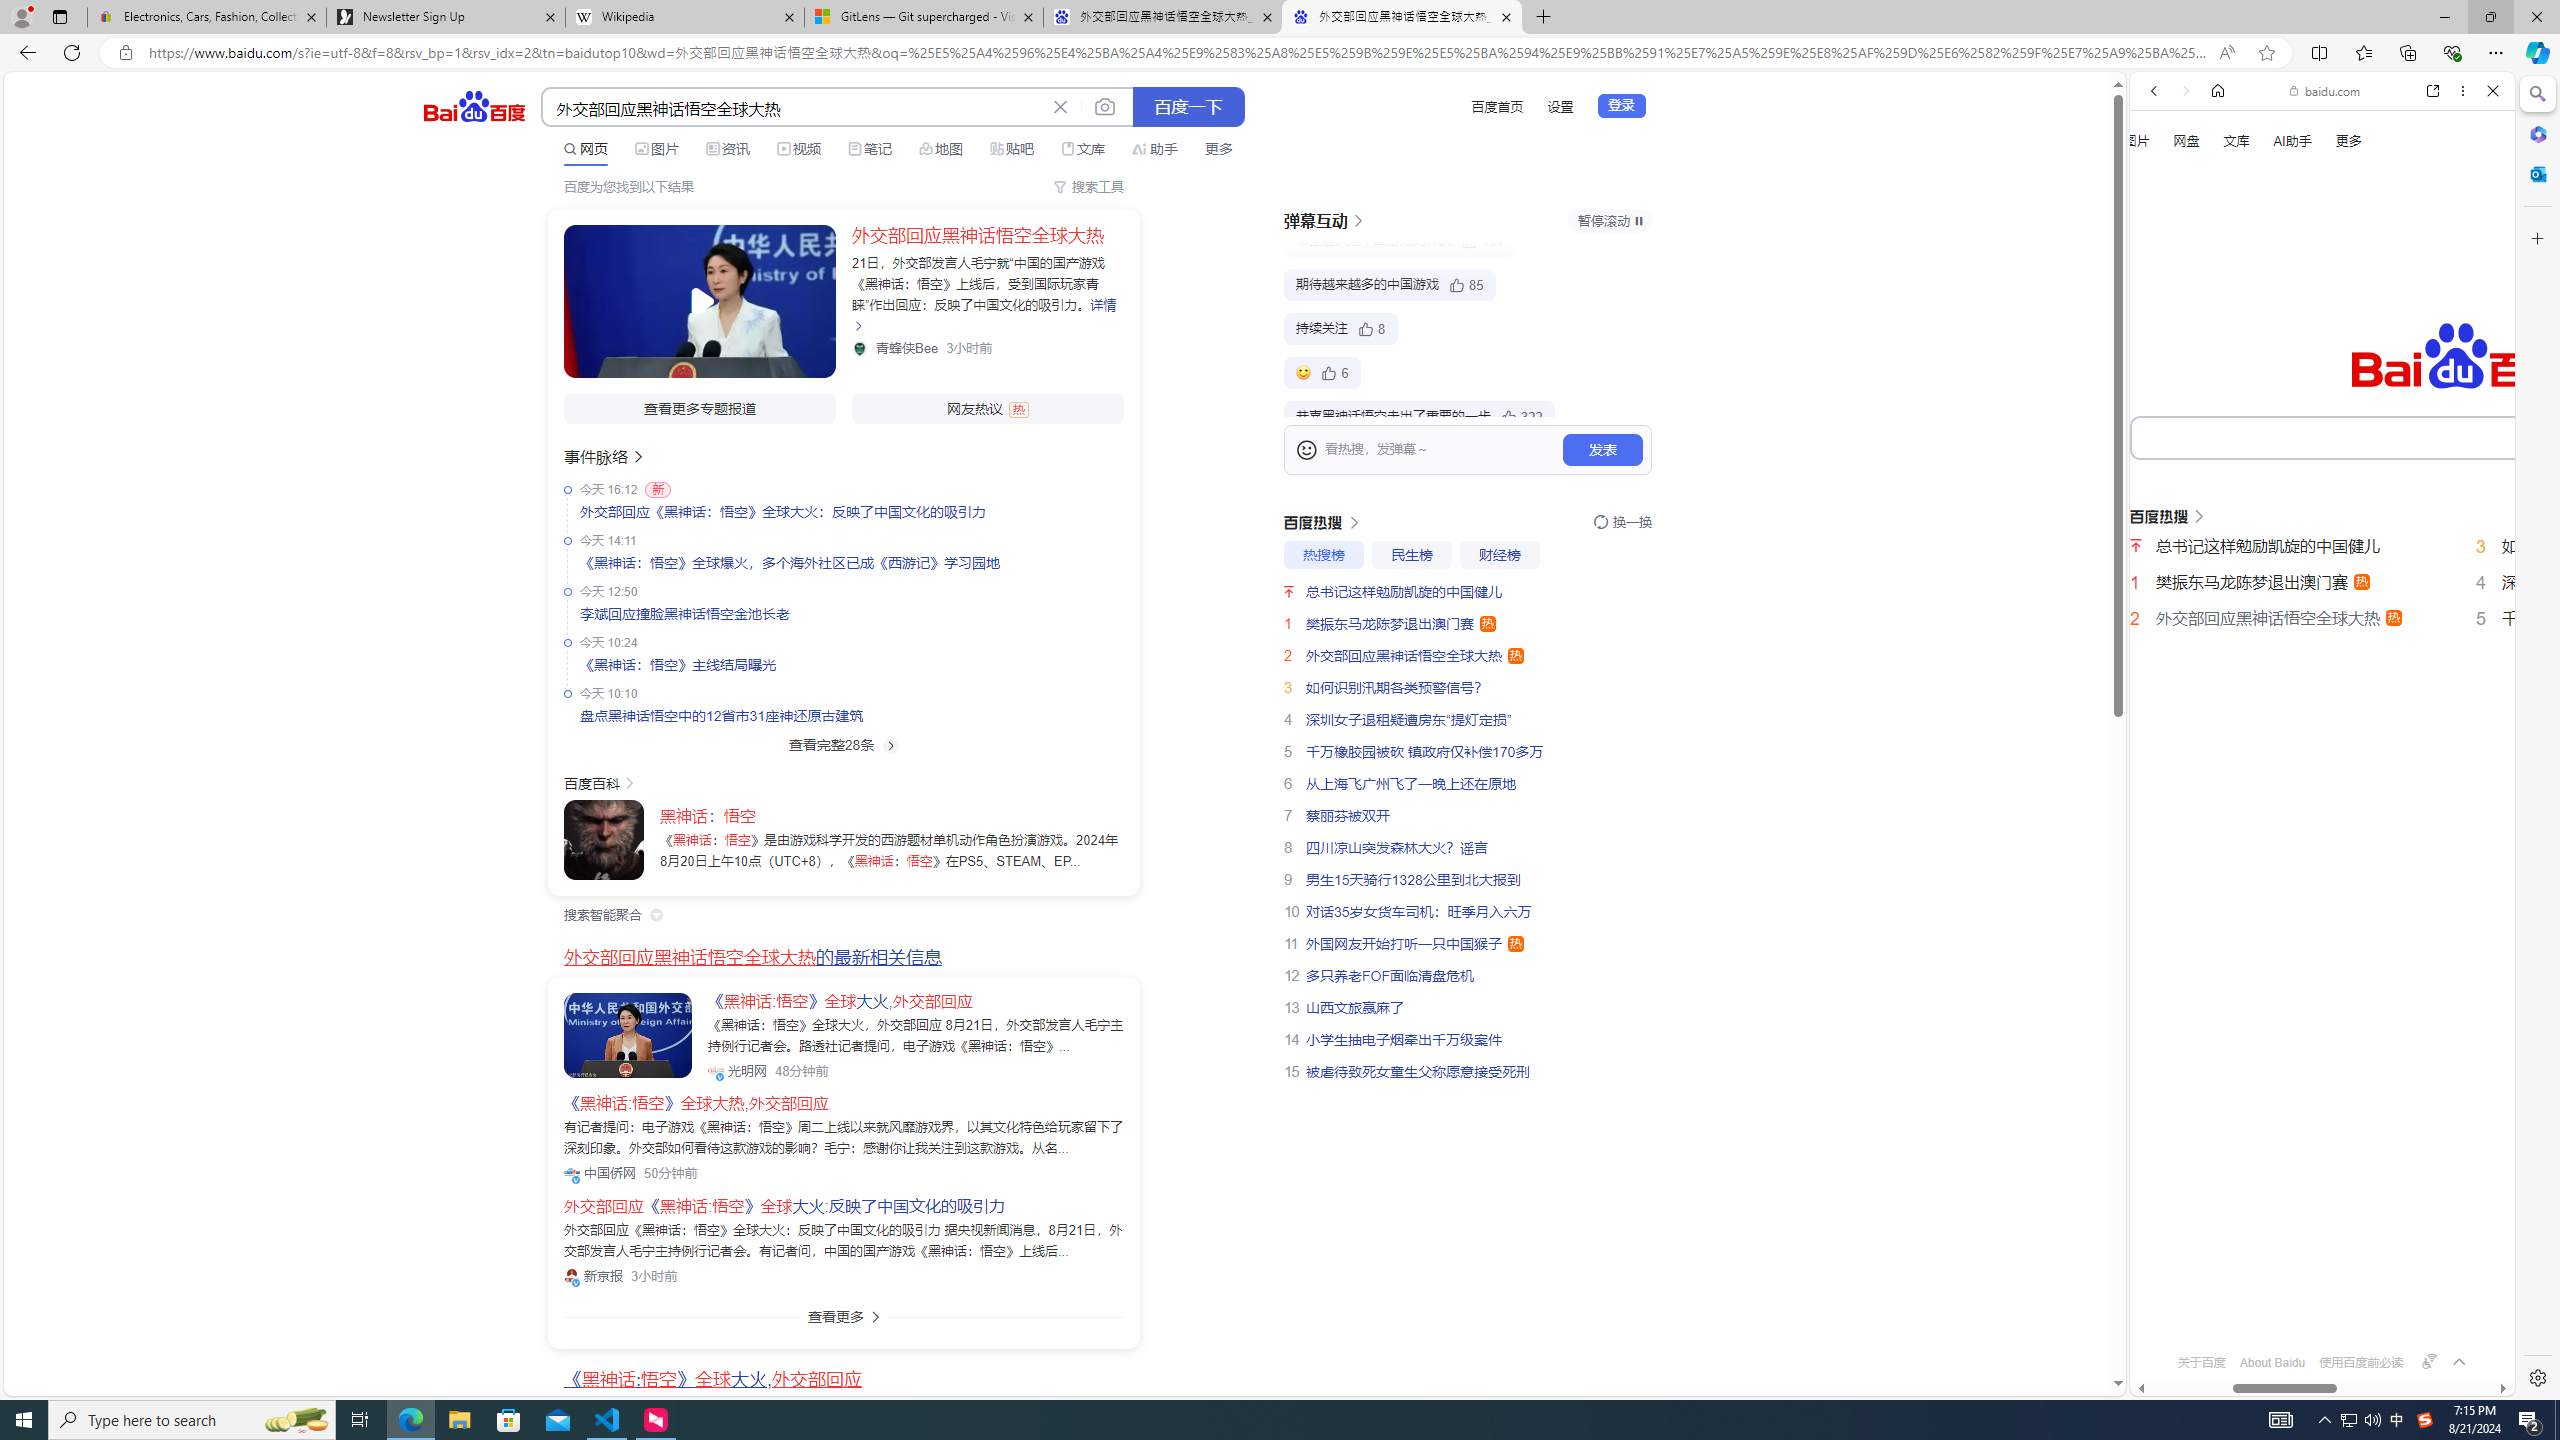 Image resolution: width=2560 pixels, height=1440 pixels. I want to click on Electronics, Cars, Fashion, Collectibles & More | eBay, so click(207, 17).